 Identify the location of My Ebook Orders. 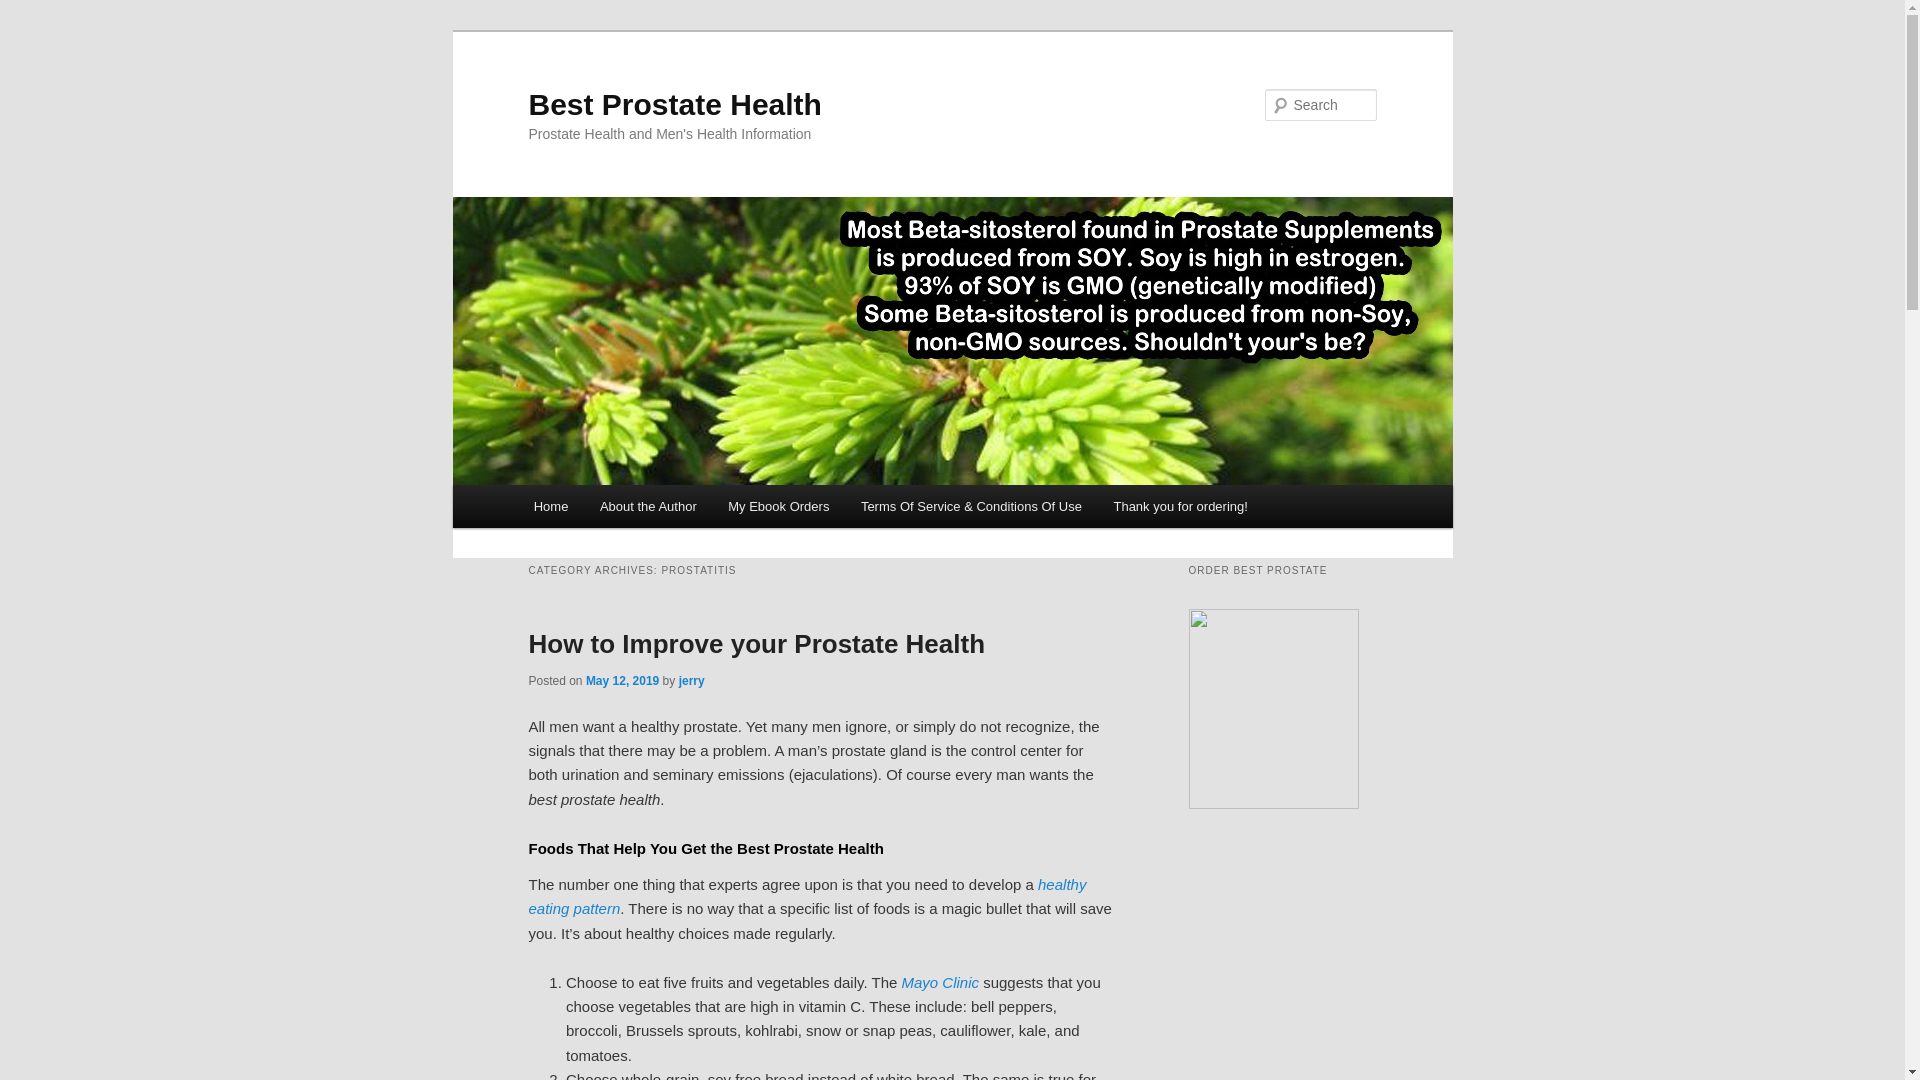
(778, 506).